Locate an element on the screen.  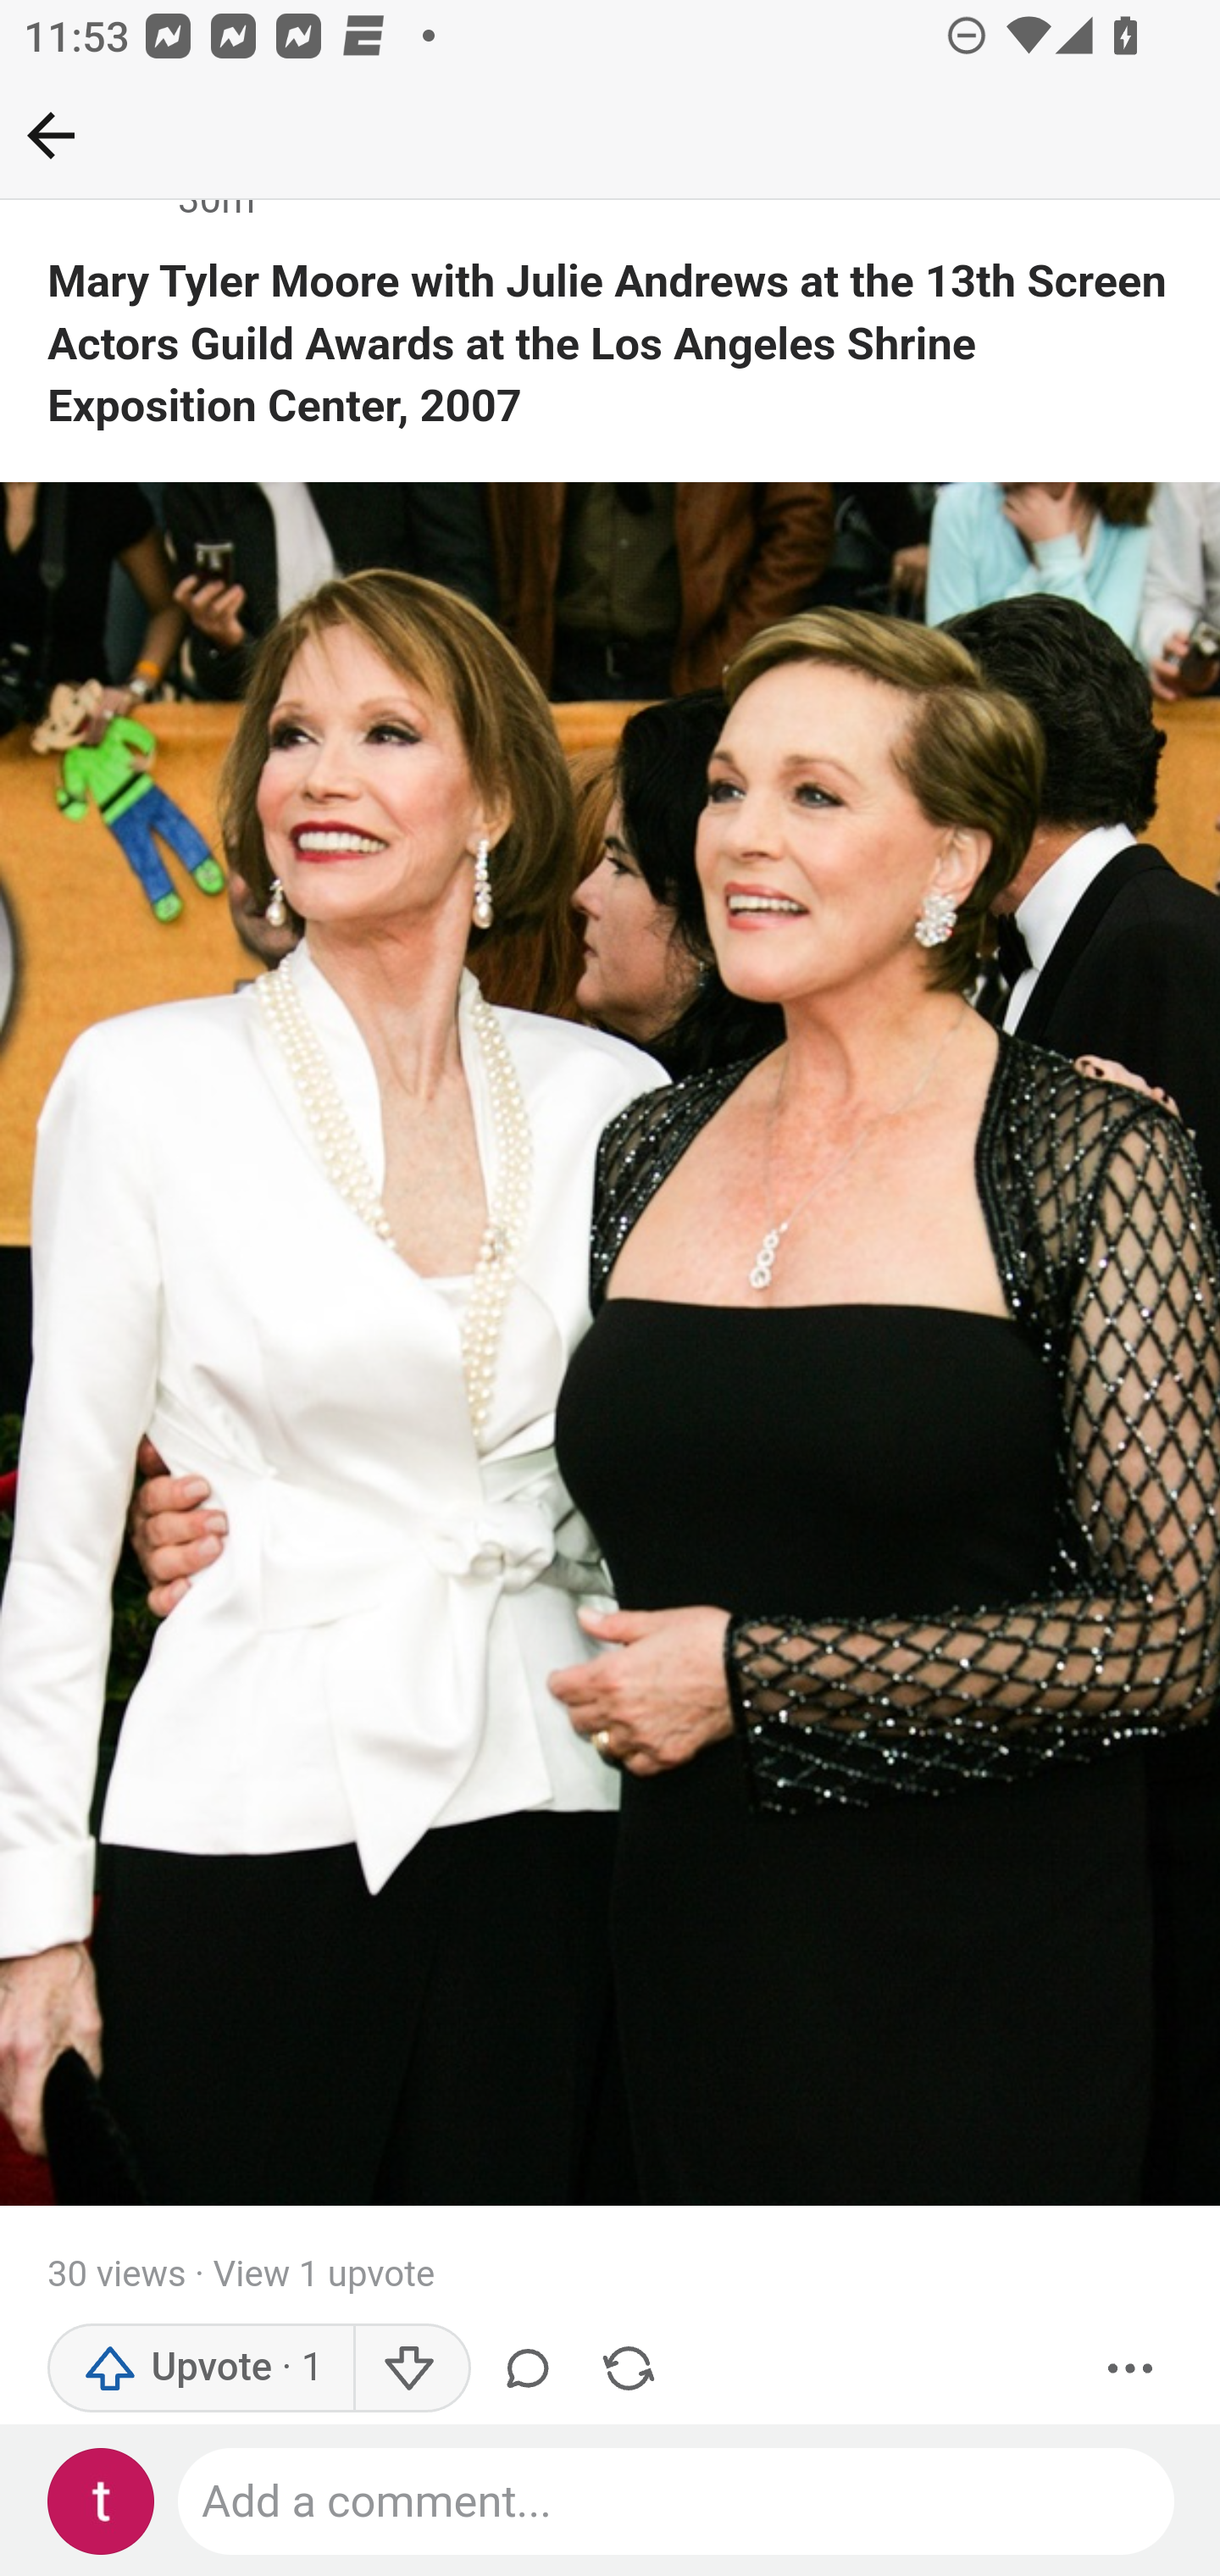
More is located at coordinates (1131, 2369).